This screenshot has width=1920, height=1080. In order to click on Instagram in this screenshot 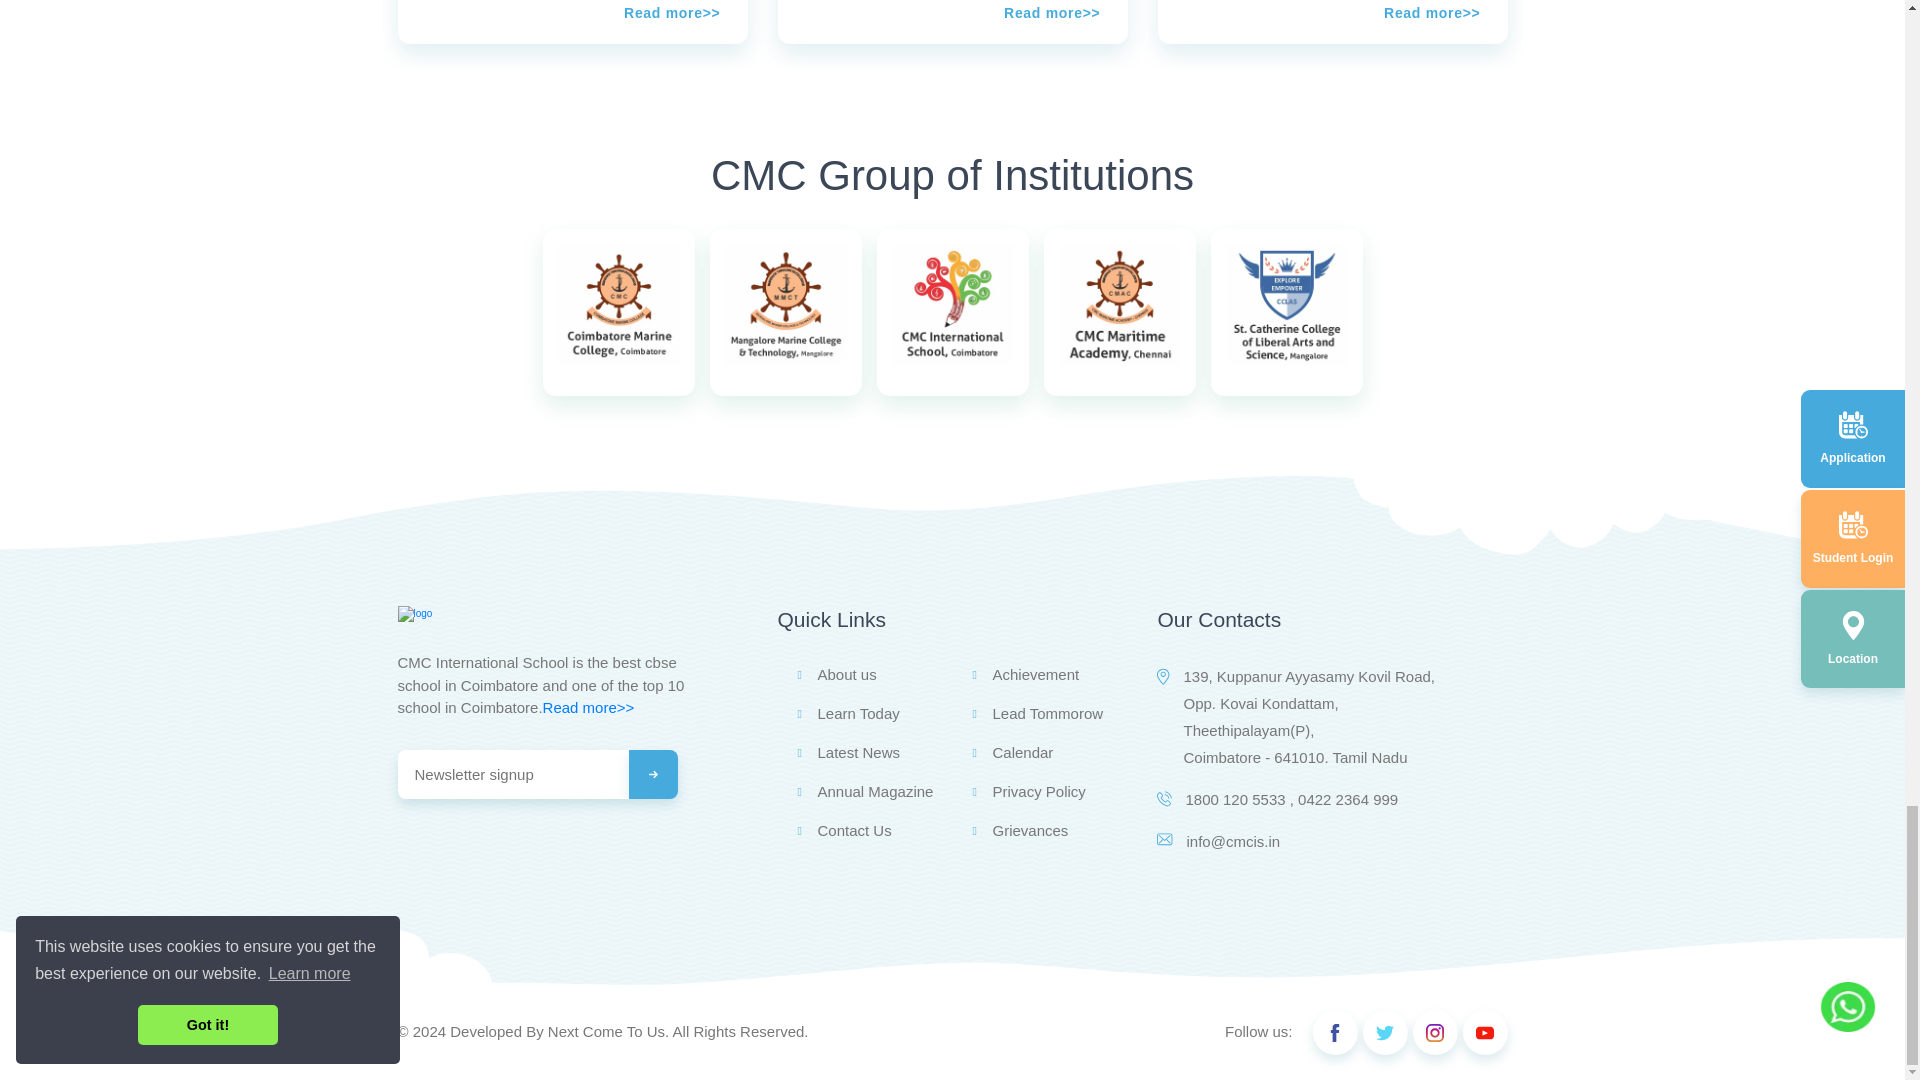, I will do `click(1484, 1032)`.